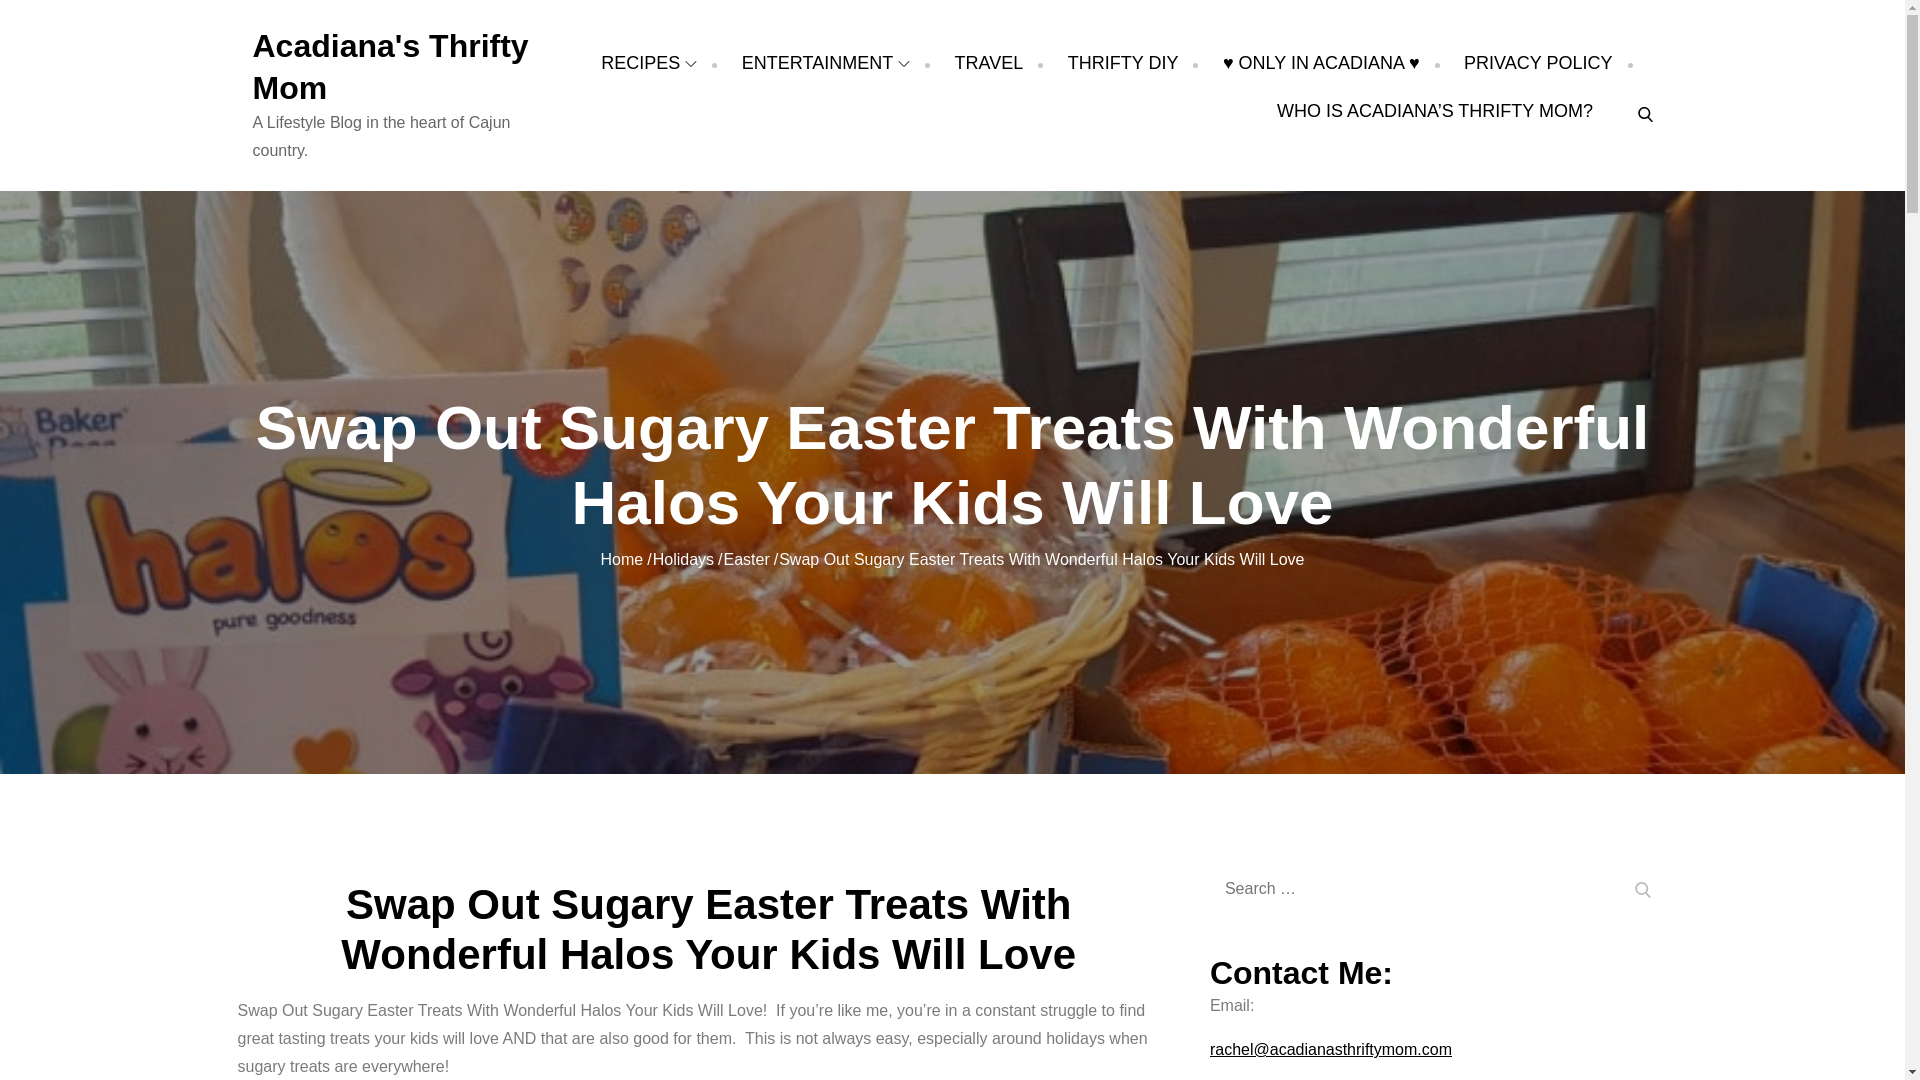 Image resolution: width=1920 pixels, height=1080 pixels. What do you see at coordinates (648, 62) in the screenshot?
I see `RECIPES` at bounding box center [648, 62].